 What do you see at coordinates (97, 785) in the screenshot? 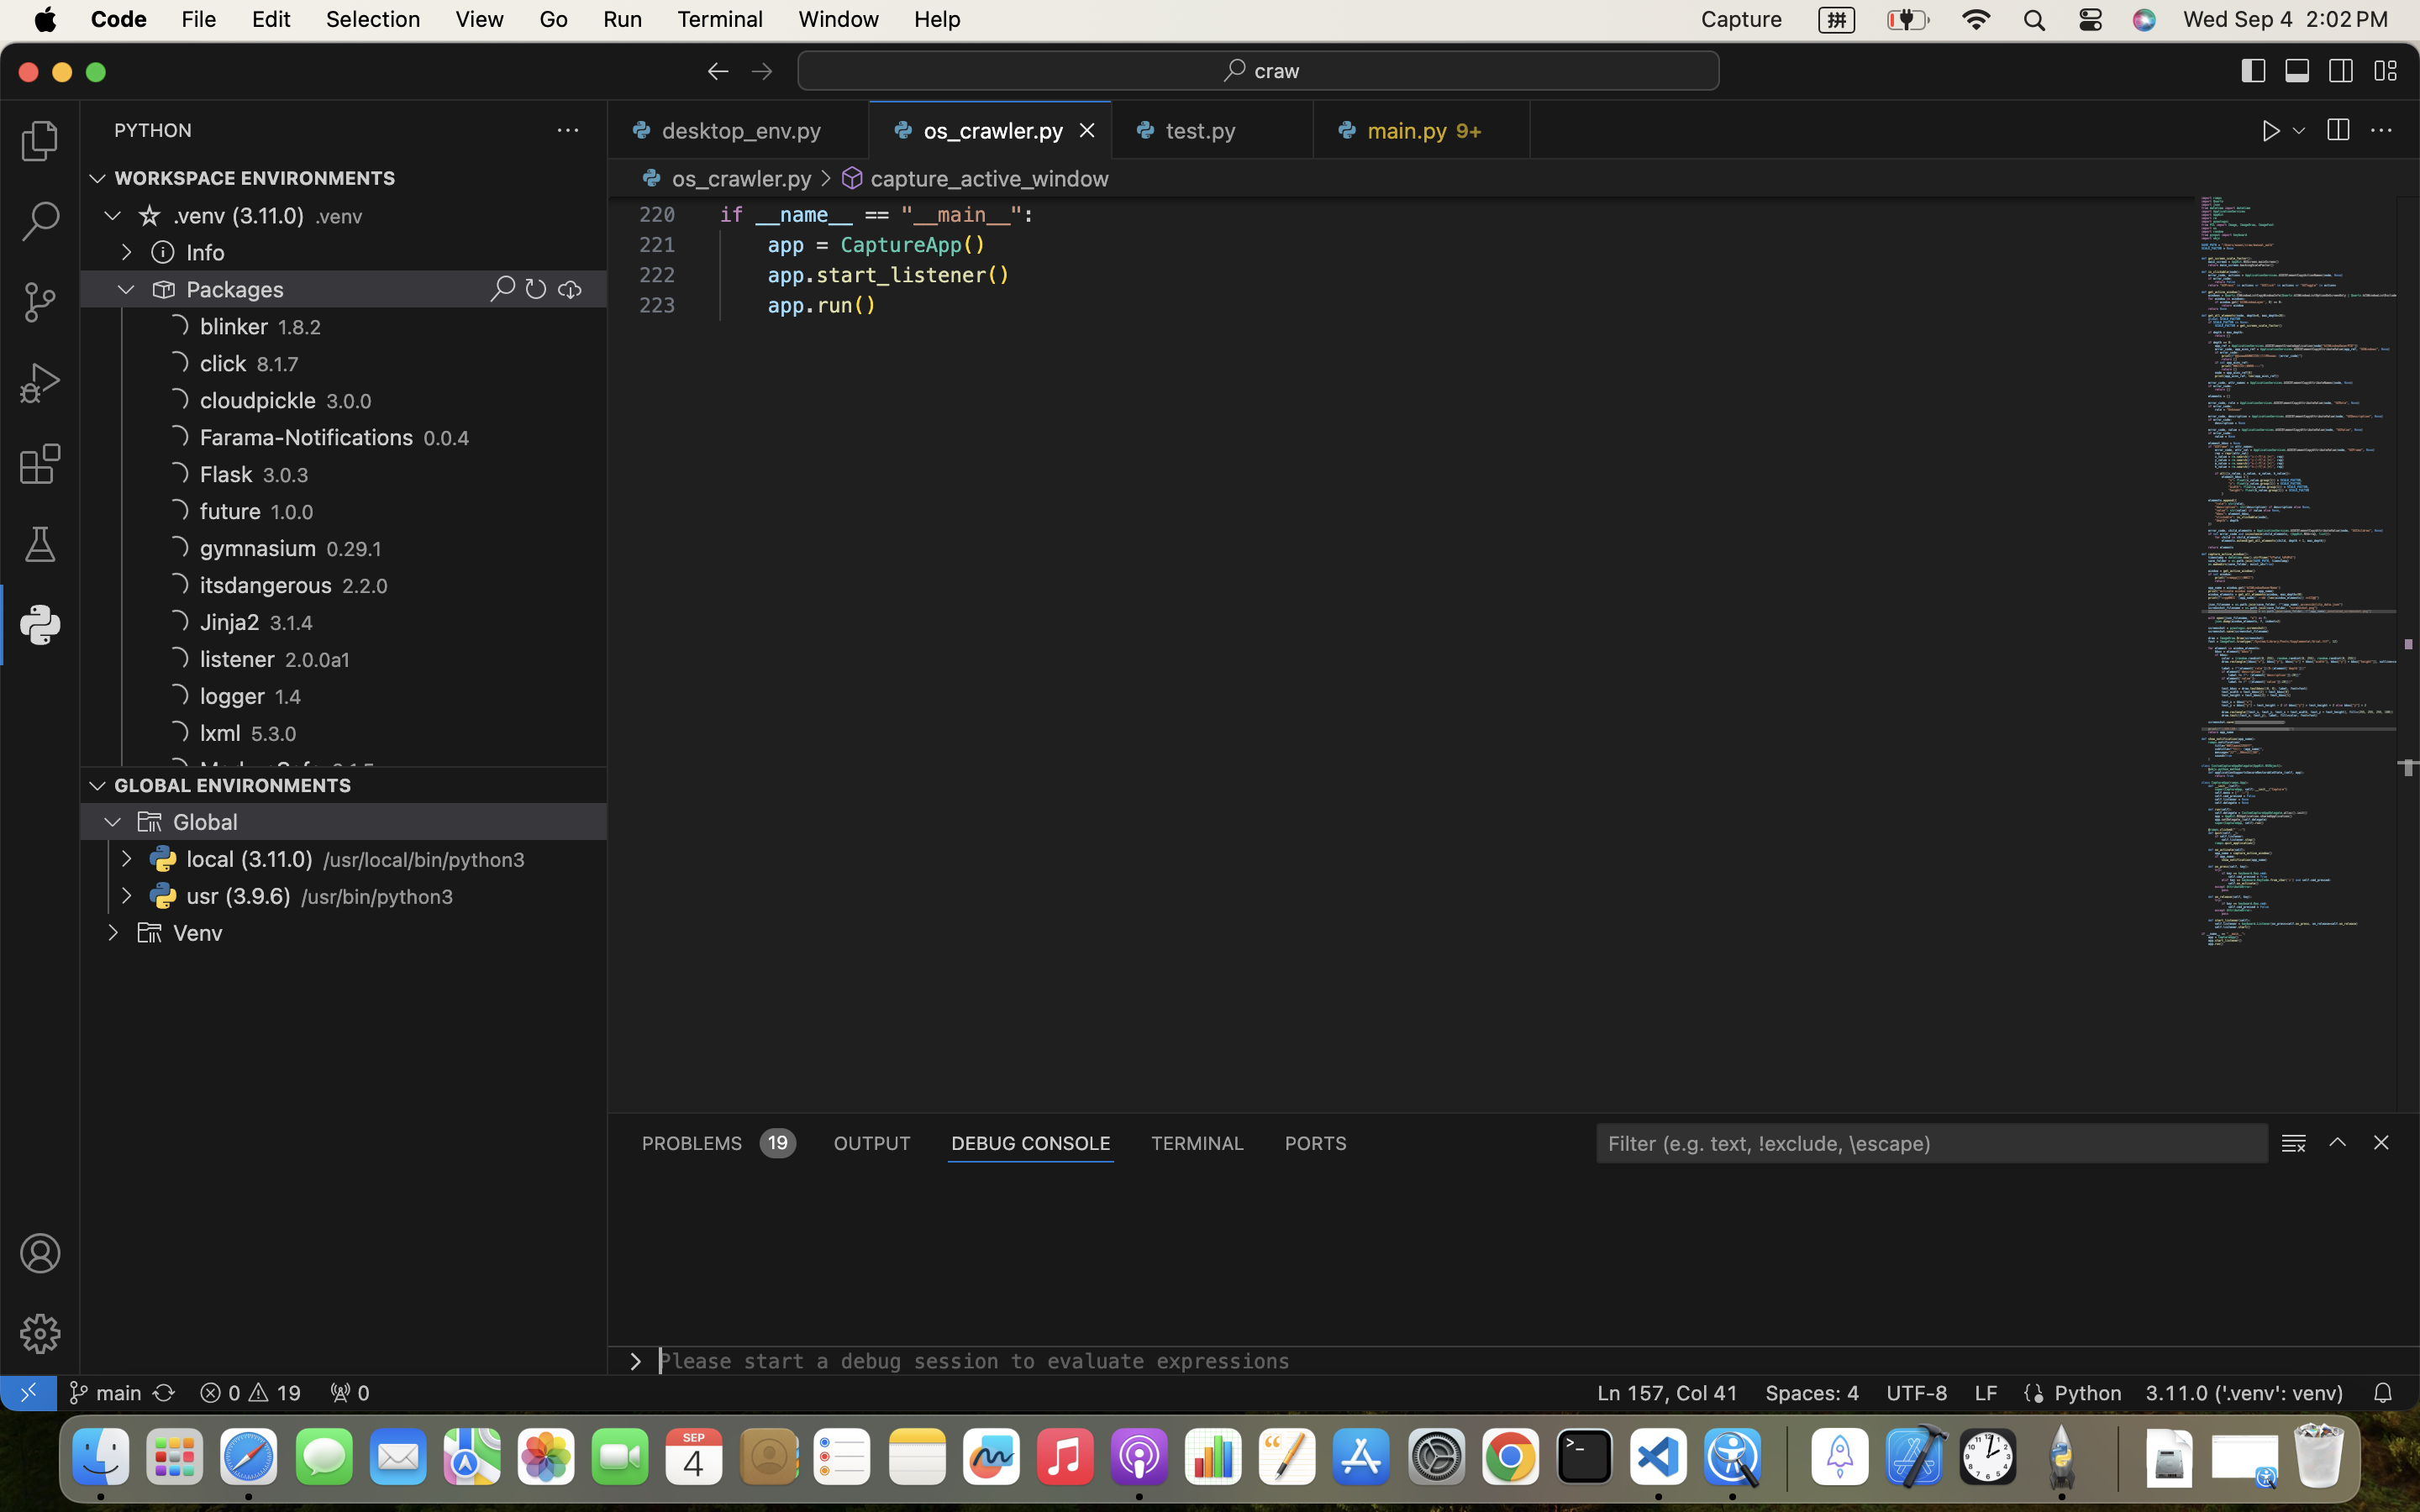
I see `` at bounding box center [97, 785].